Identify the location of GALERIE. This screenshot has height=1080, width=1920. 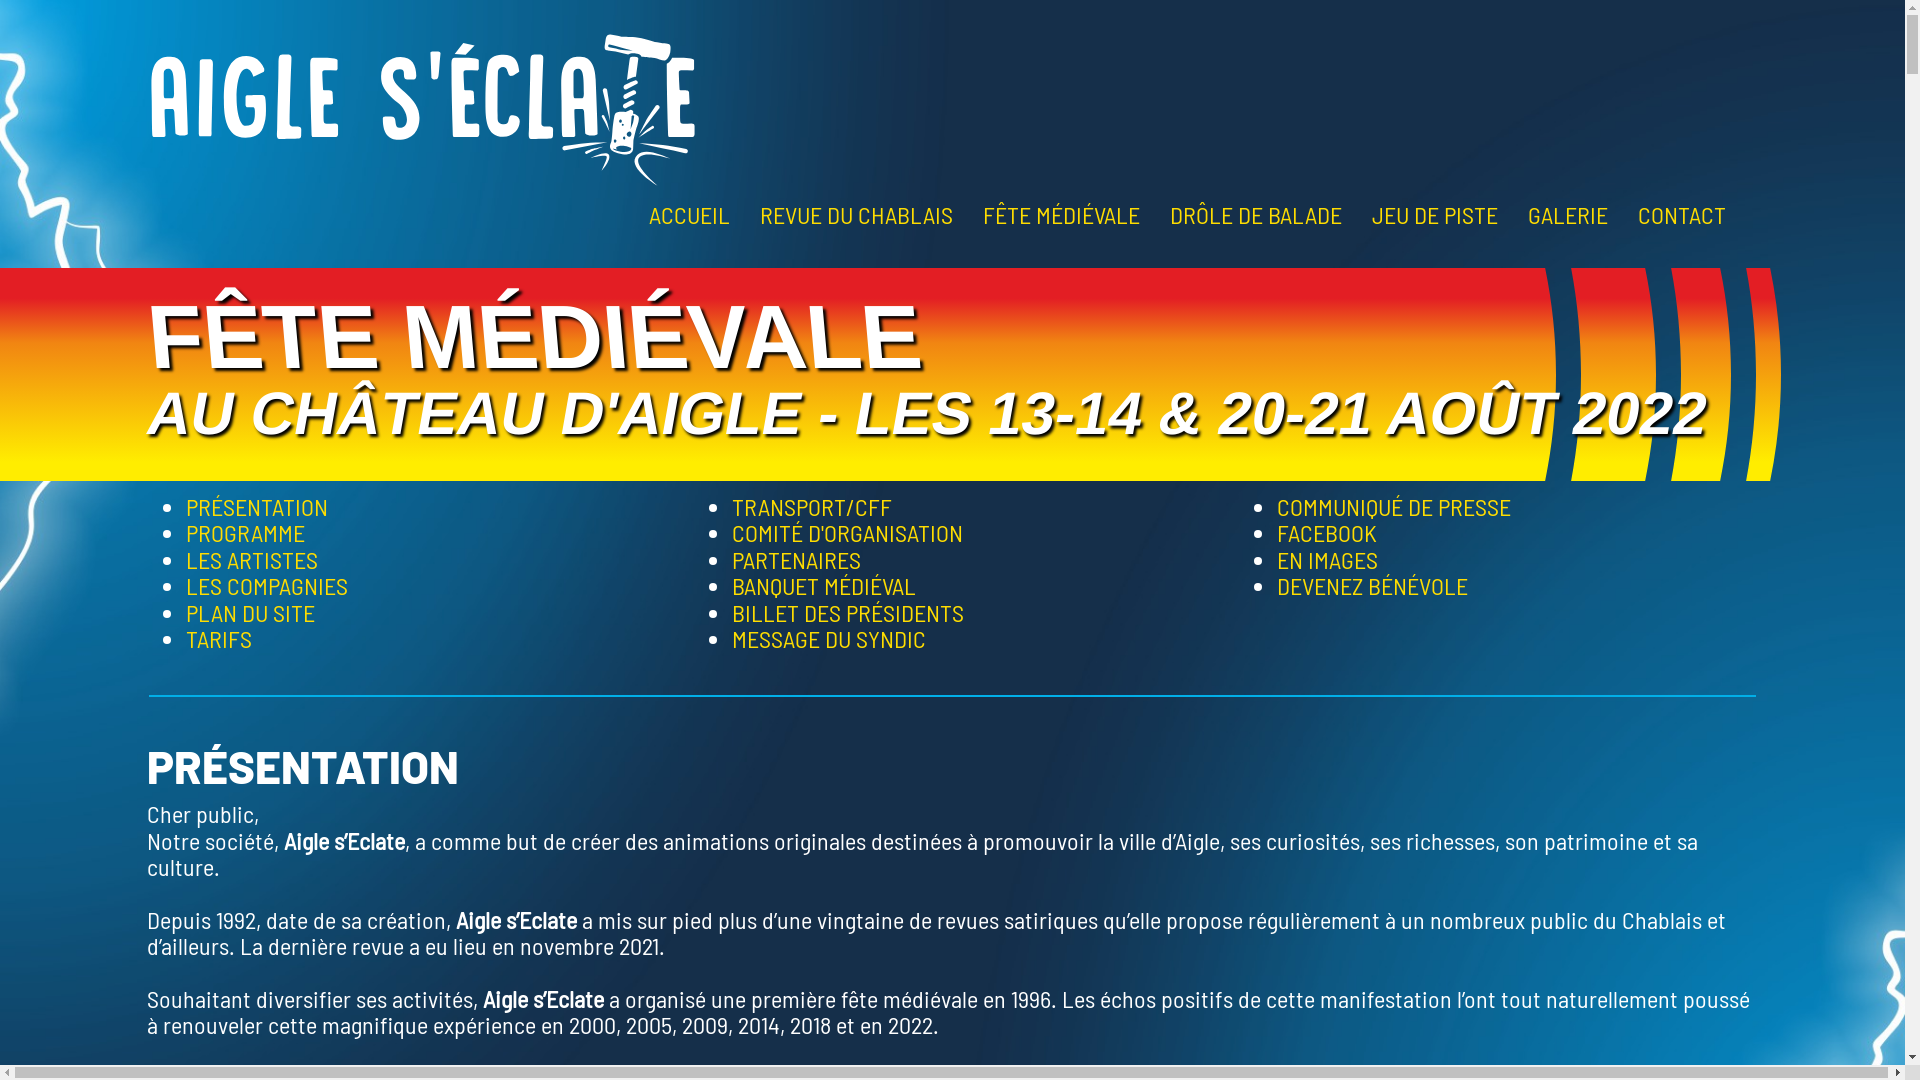
(1568, 214).